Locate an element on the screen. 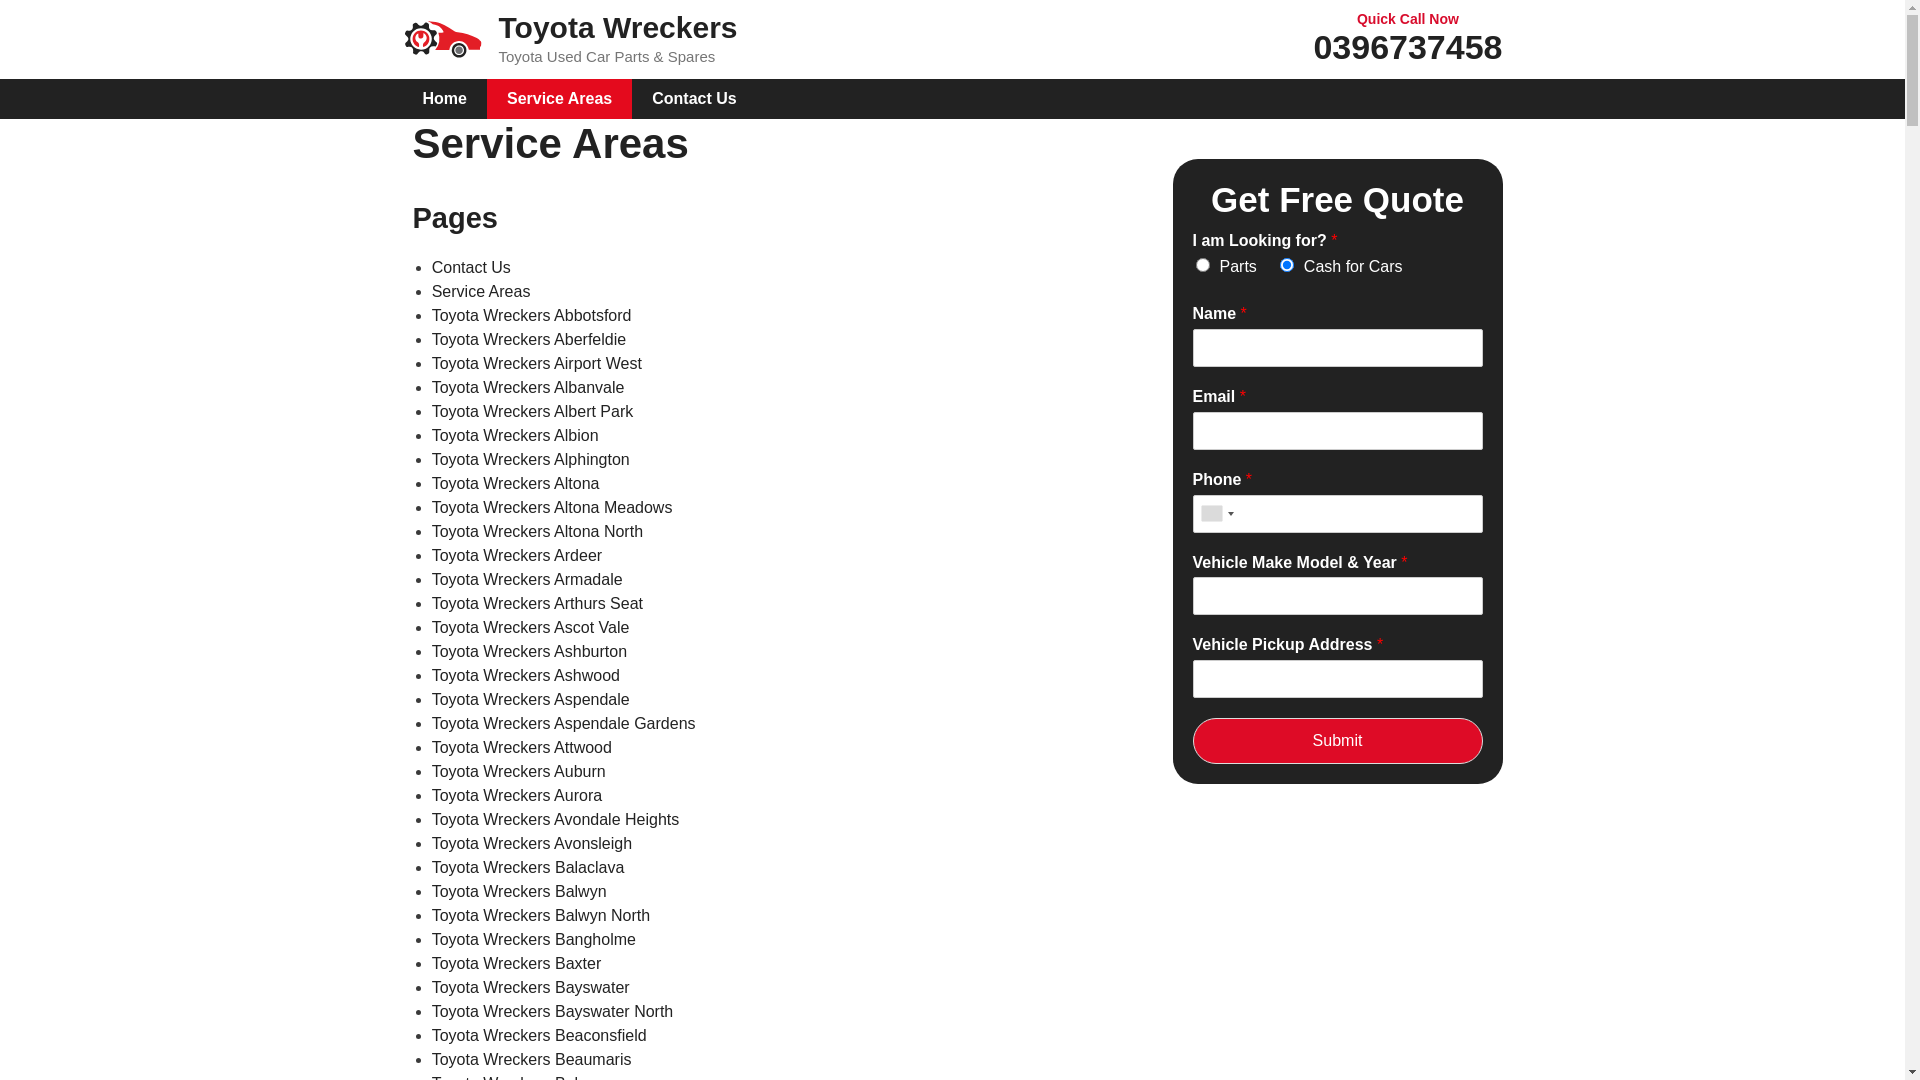 The width and height of the screenshot is (1920, 1080). Toyota Wreckers is located at coordinates (442, 40).